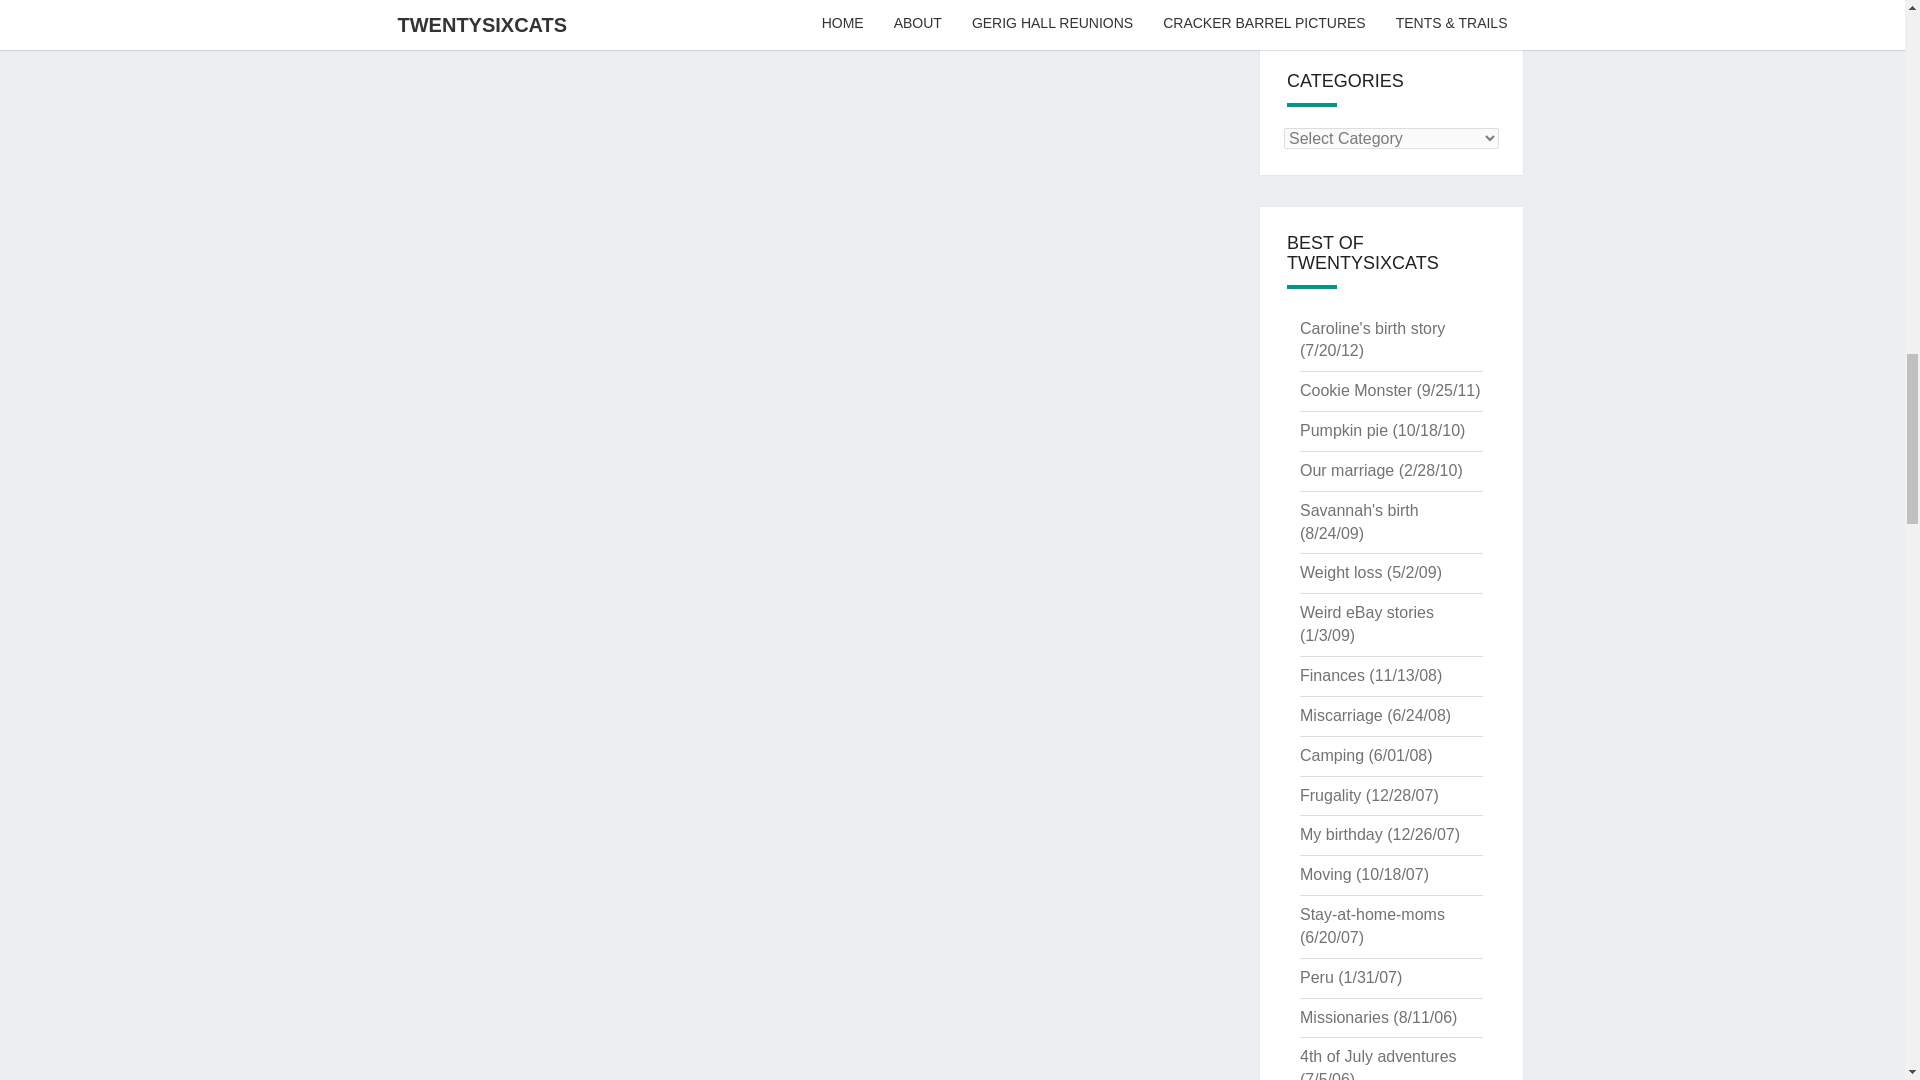 The width and height of the screenshot is (1920, 1080). What do you see at coordinates (1355, 390) in the screenshot?
I see `Cookie Monster` at bounding box center [1355, 390].